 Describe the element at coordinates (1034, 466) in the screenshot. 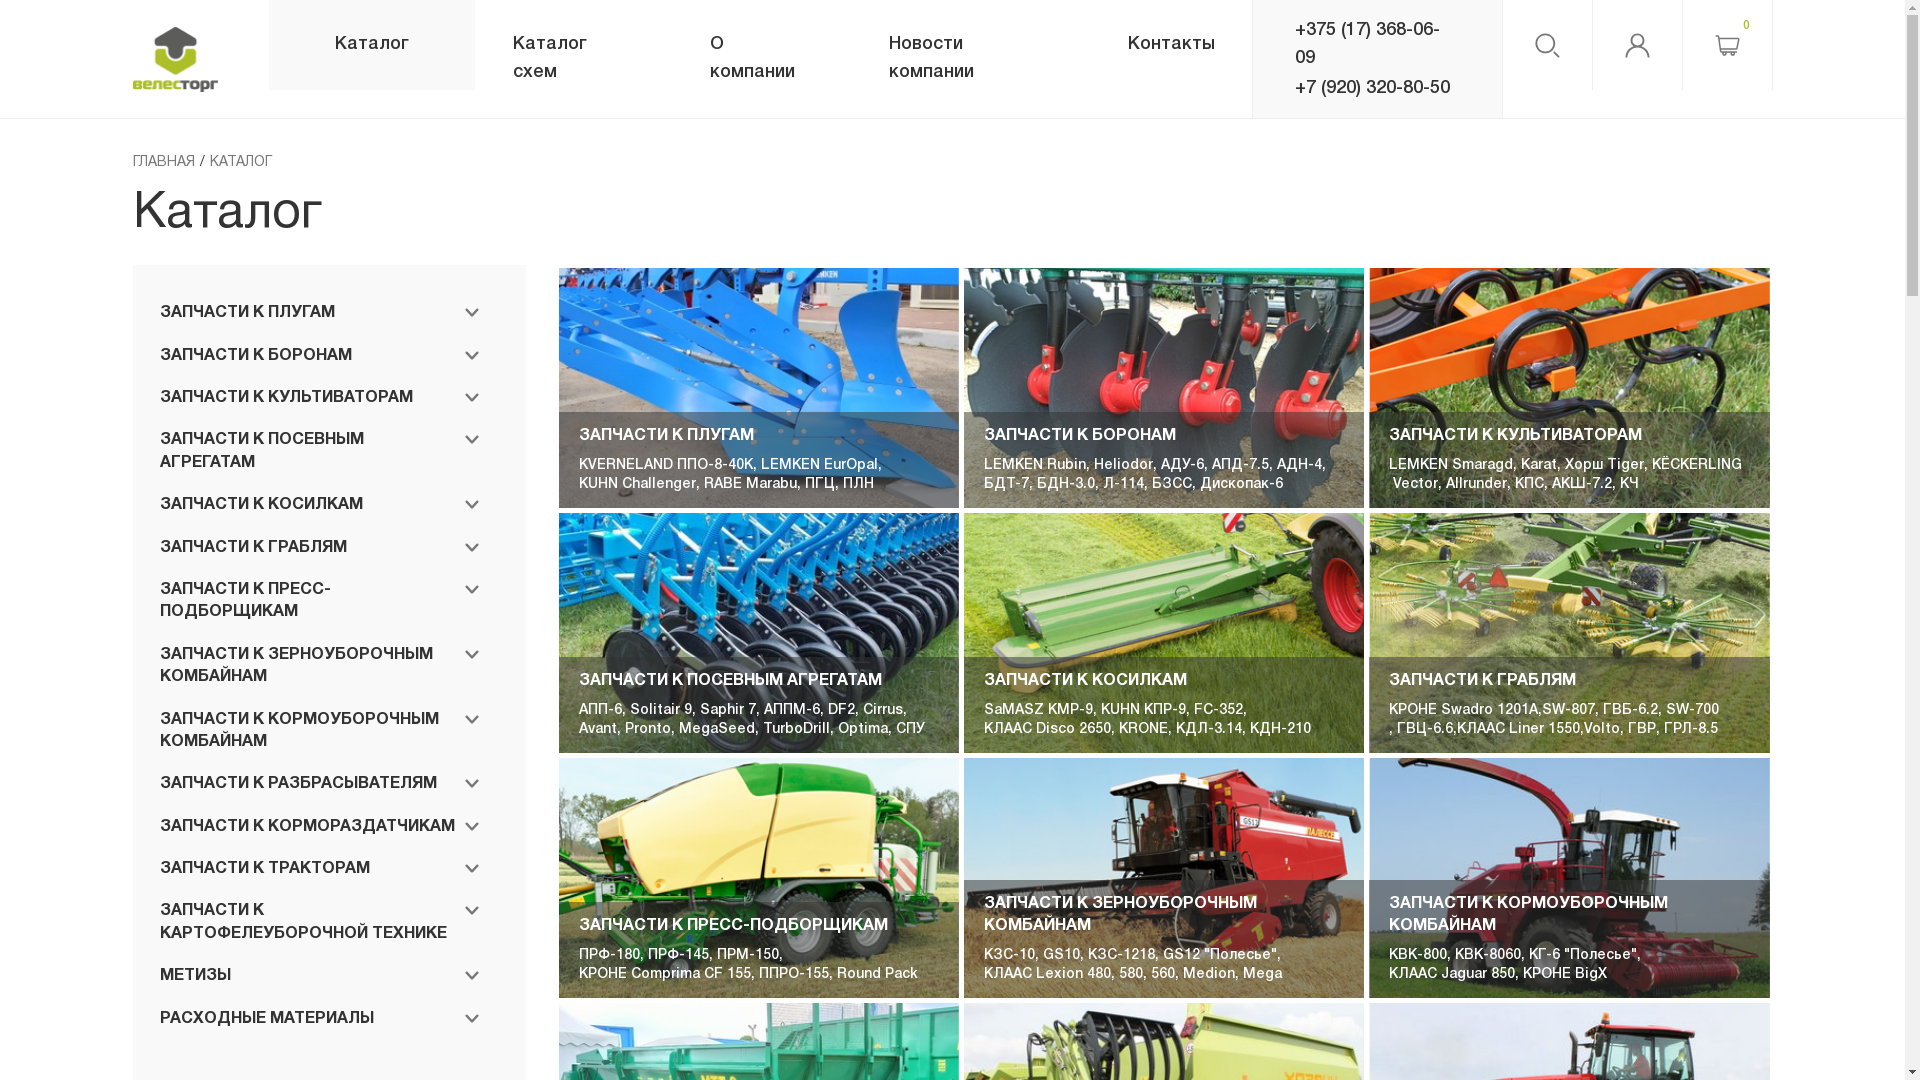

I see `LEMKEN Rubin` at that location.